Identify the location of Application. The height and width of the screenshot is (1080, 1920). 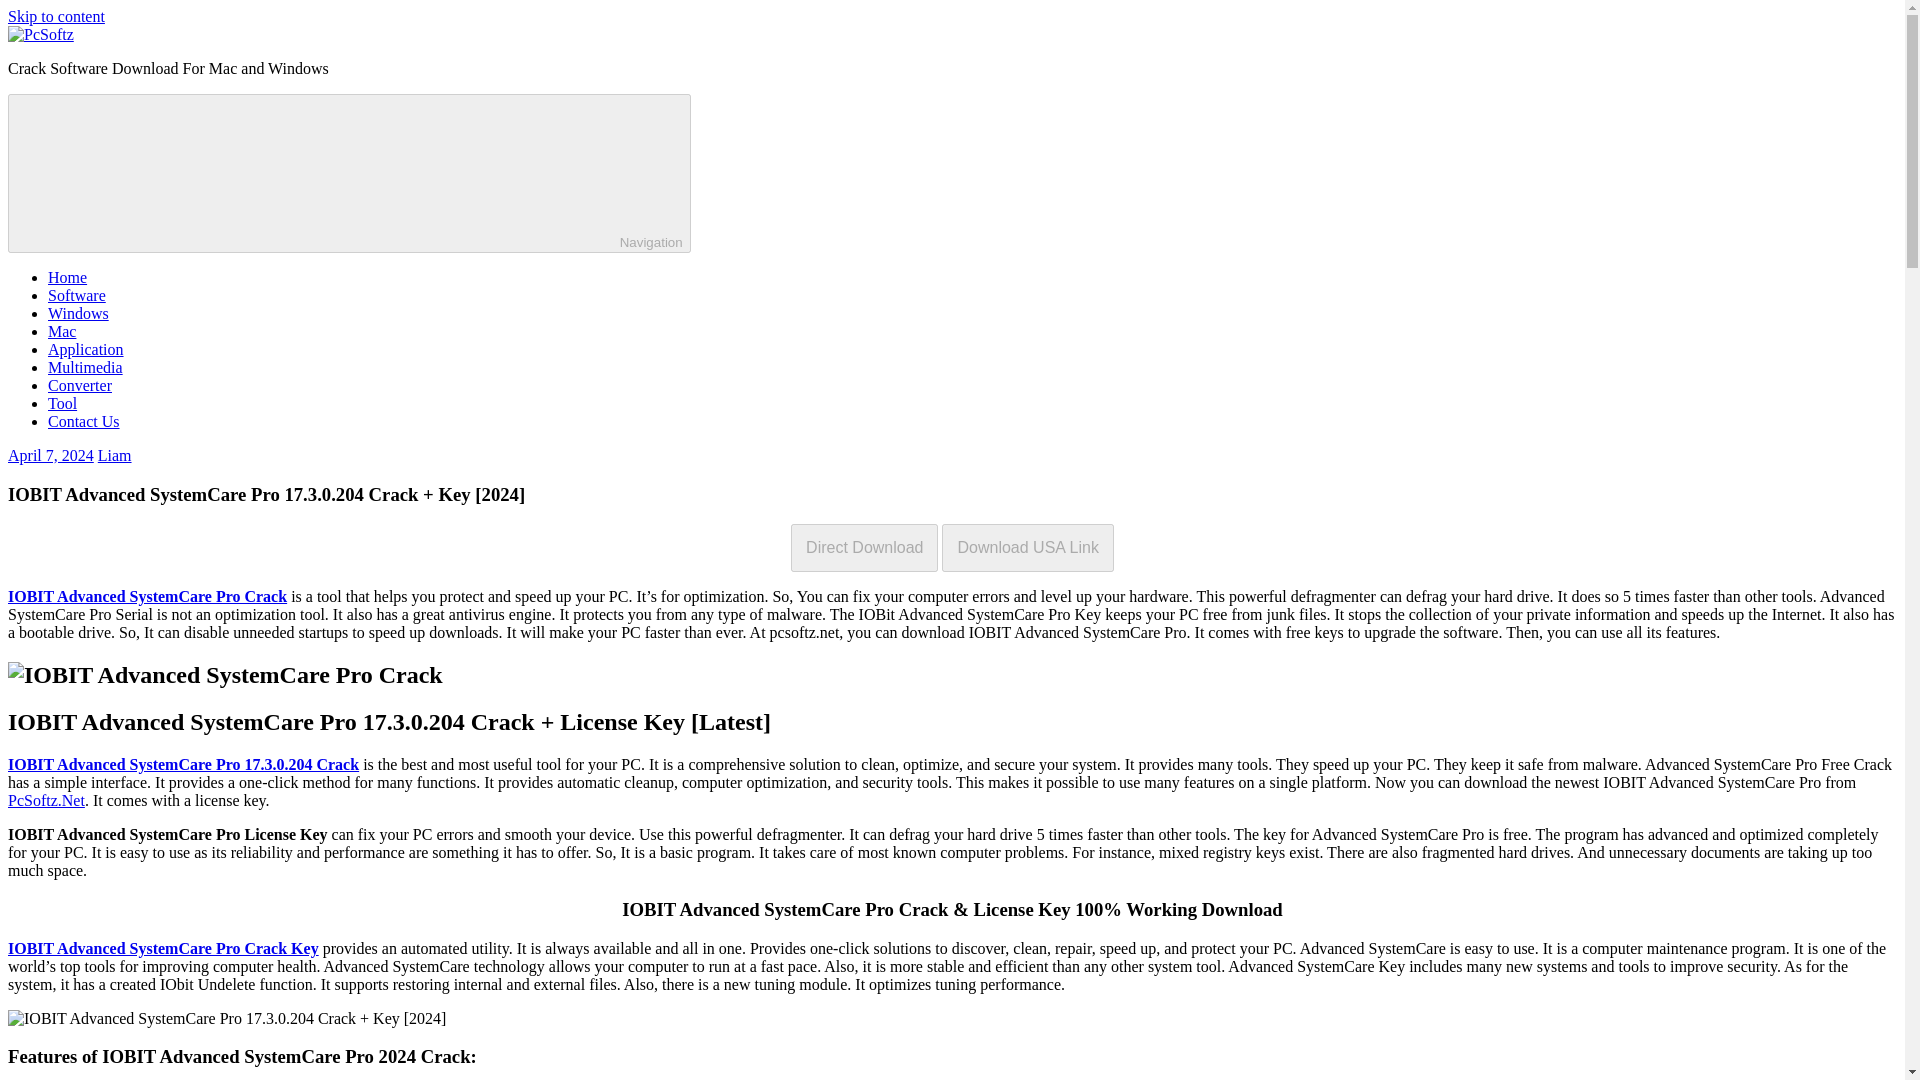
(86, 349).